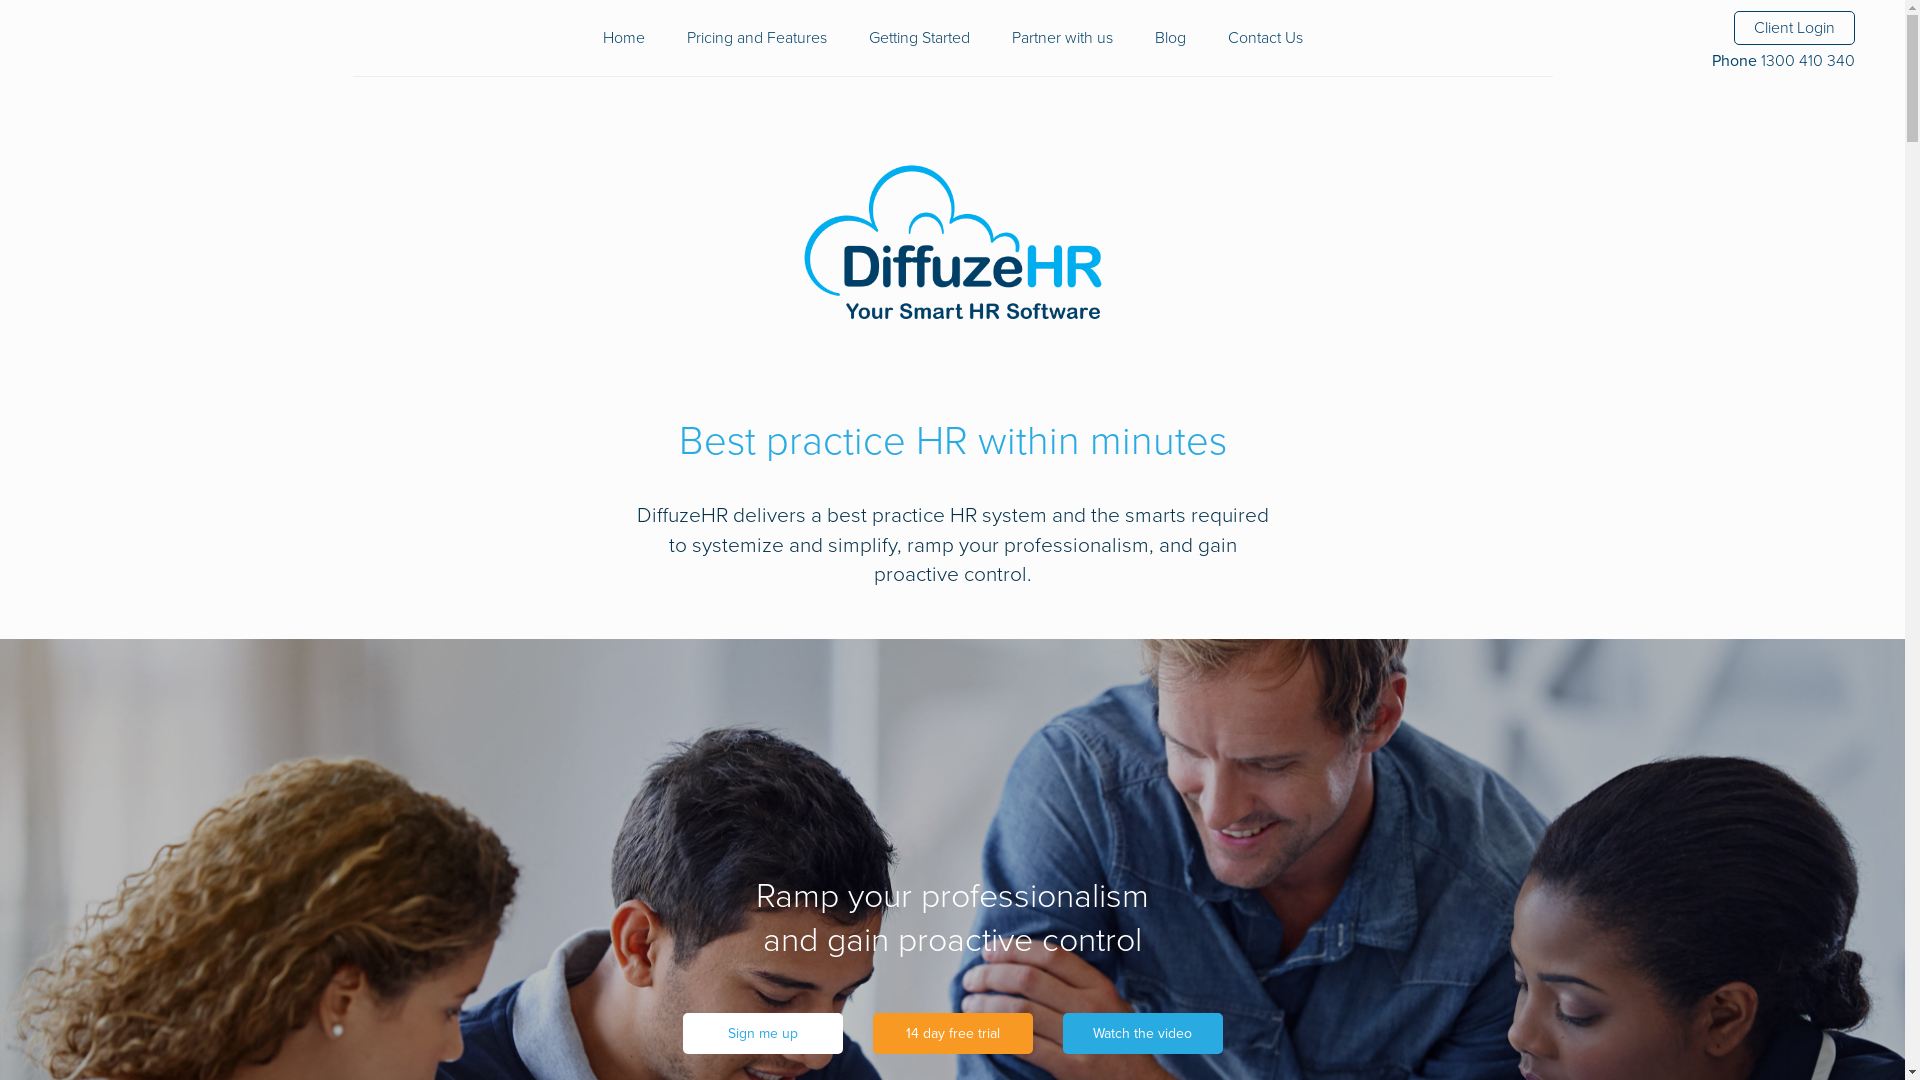  Describe the element at coordinates (918, 38) in the screenshot. I see `Getting Started` at that location.